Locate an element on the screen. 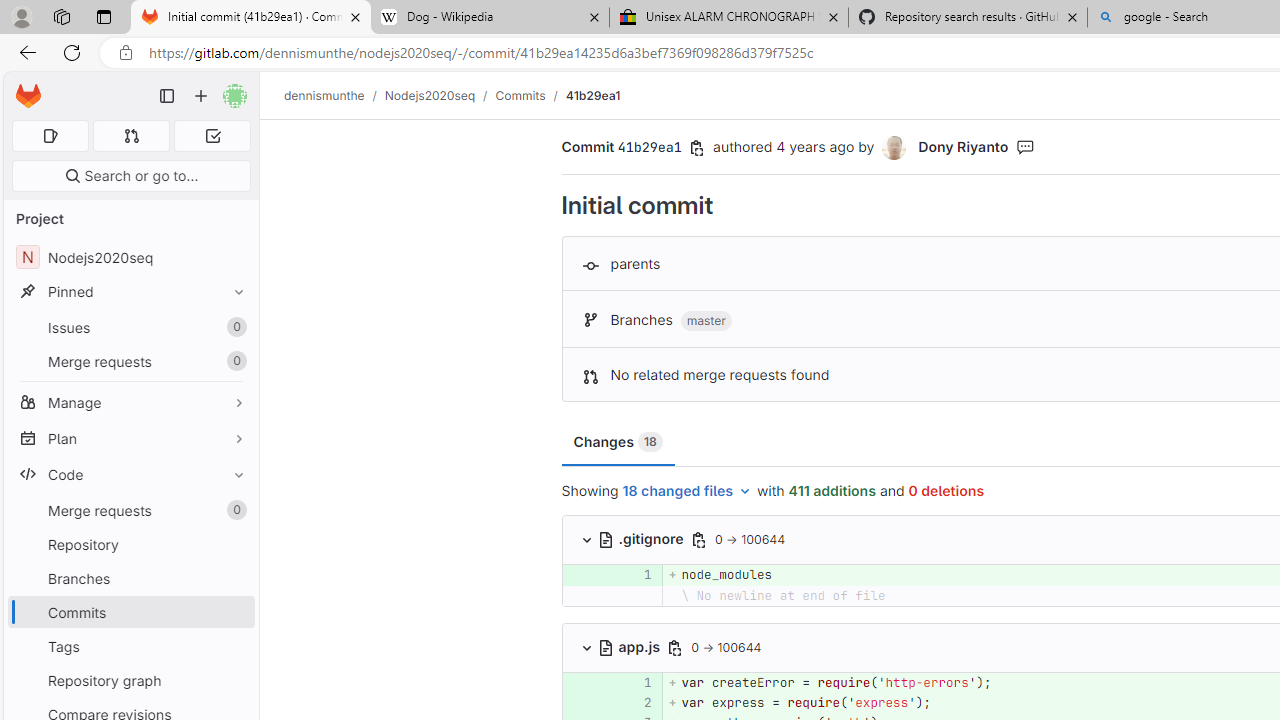 The image size is (1280, 720). Personal Profile is located at coordinates (21, 16).